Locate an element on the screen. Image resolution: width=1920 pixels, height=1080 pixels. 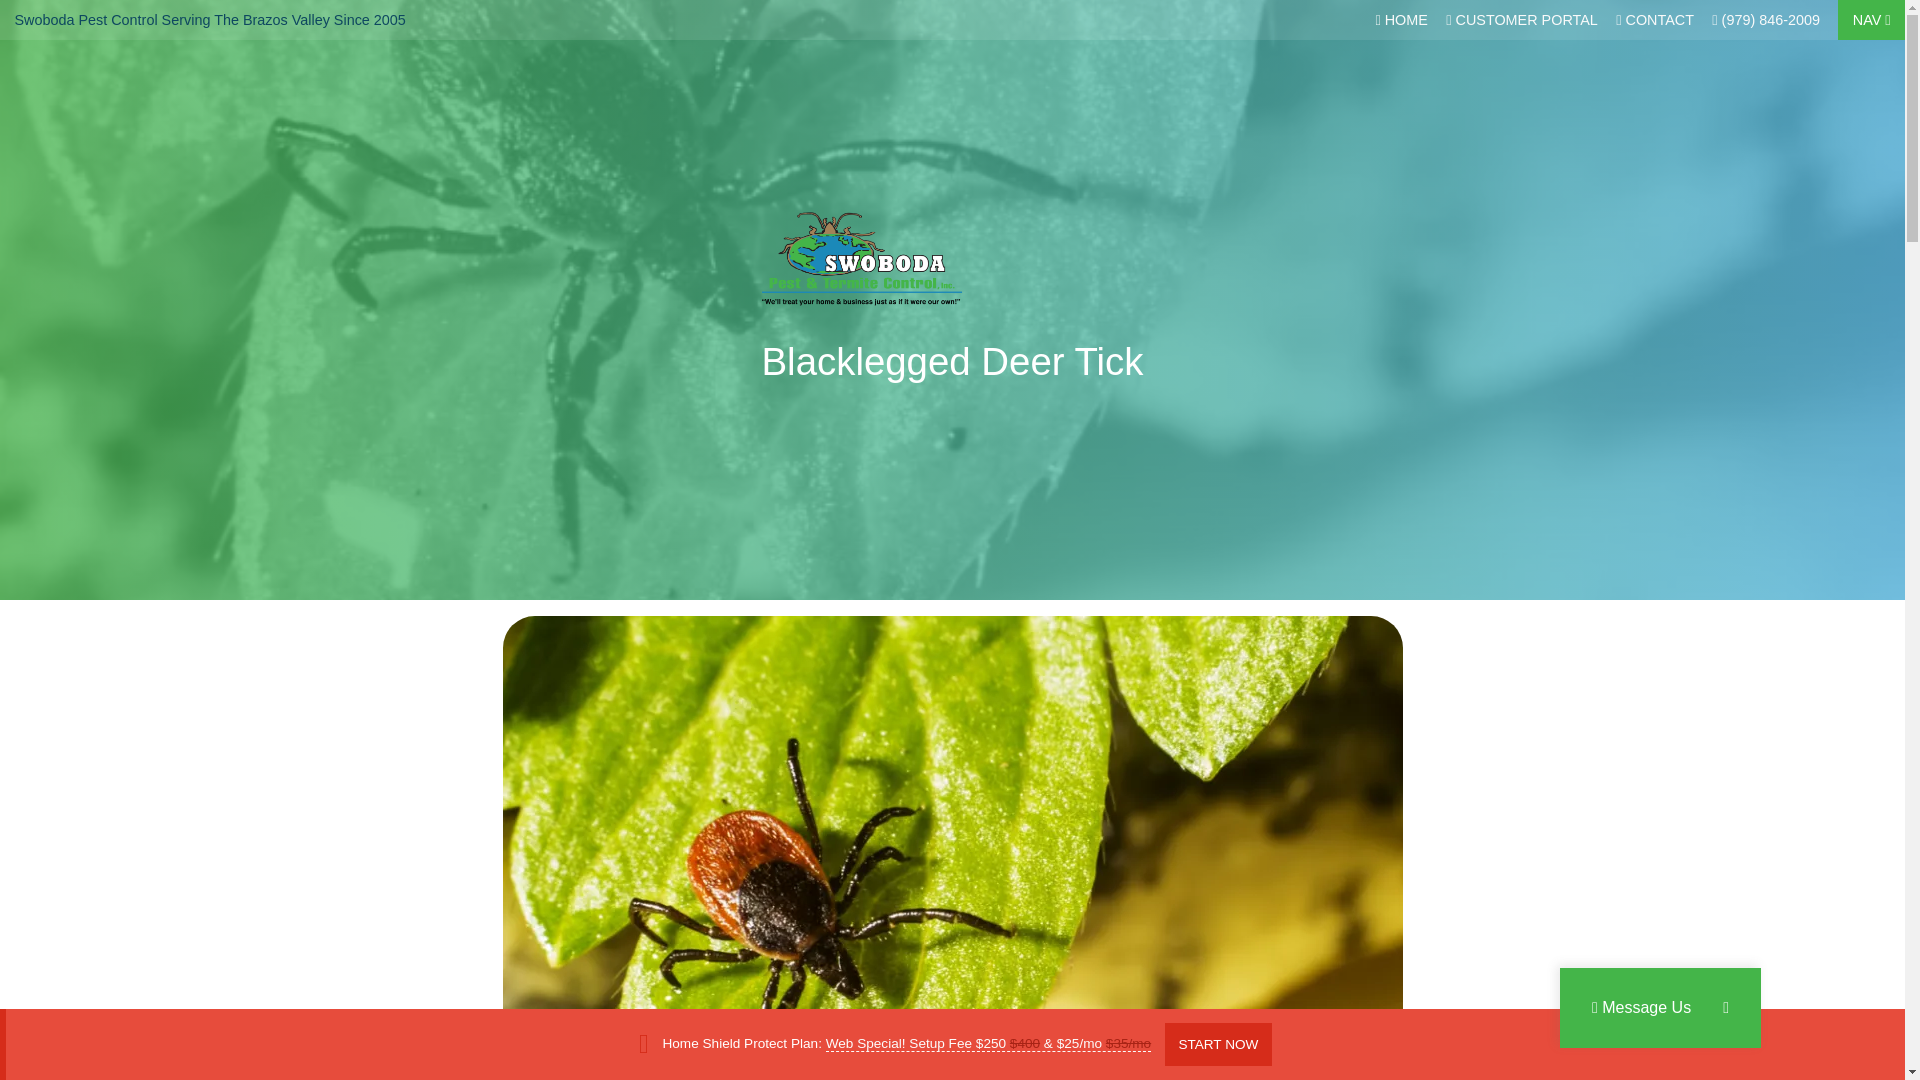
START NOW is located at coordinates (1218, 1044).